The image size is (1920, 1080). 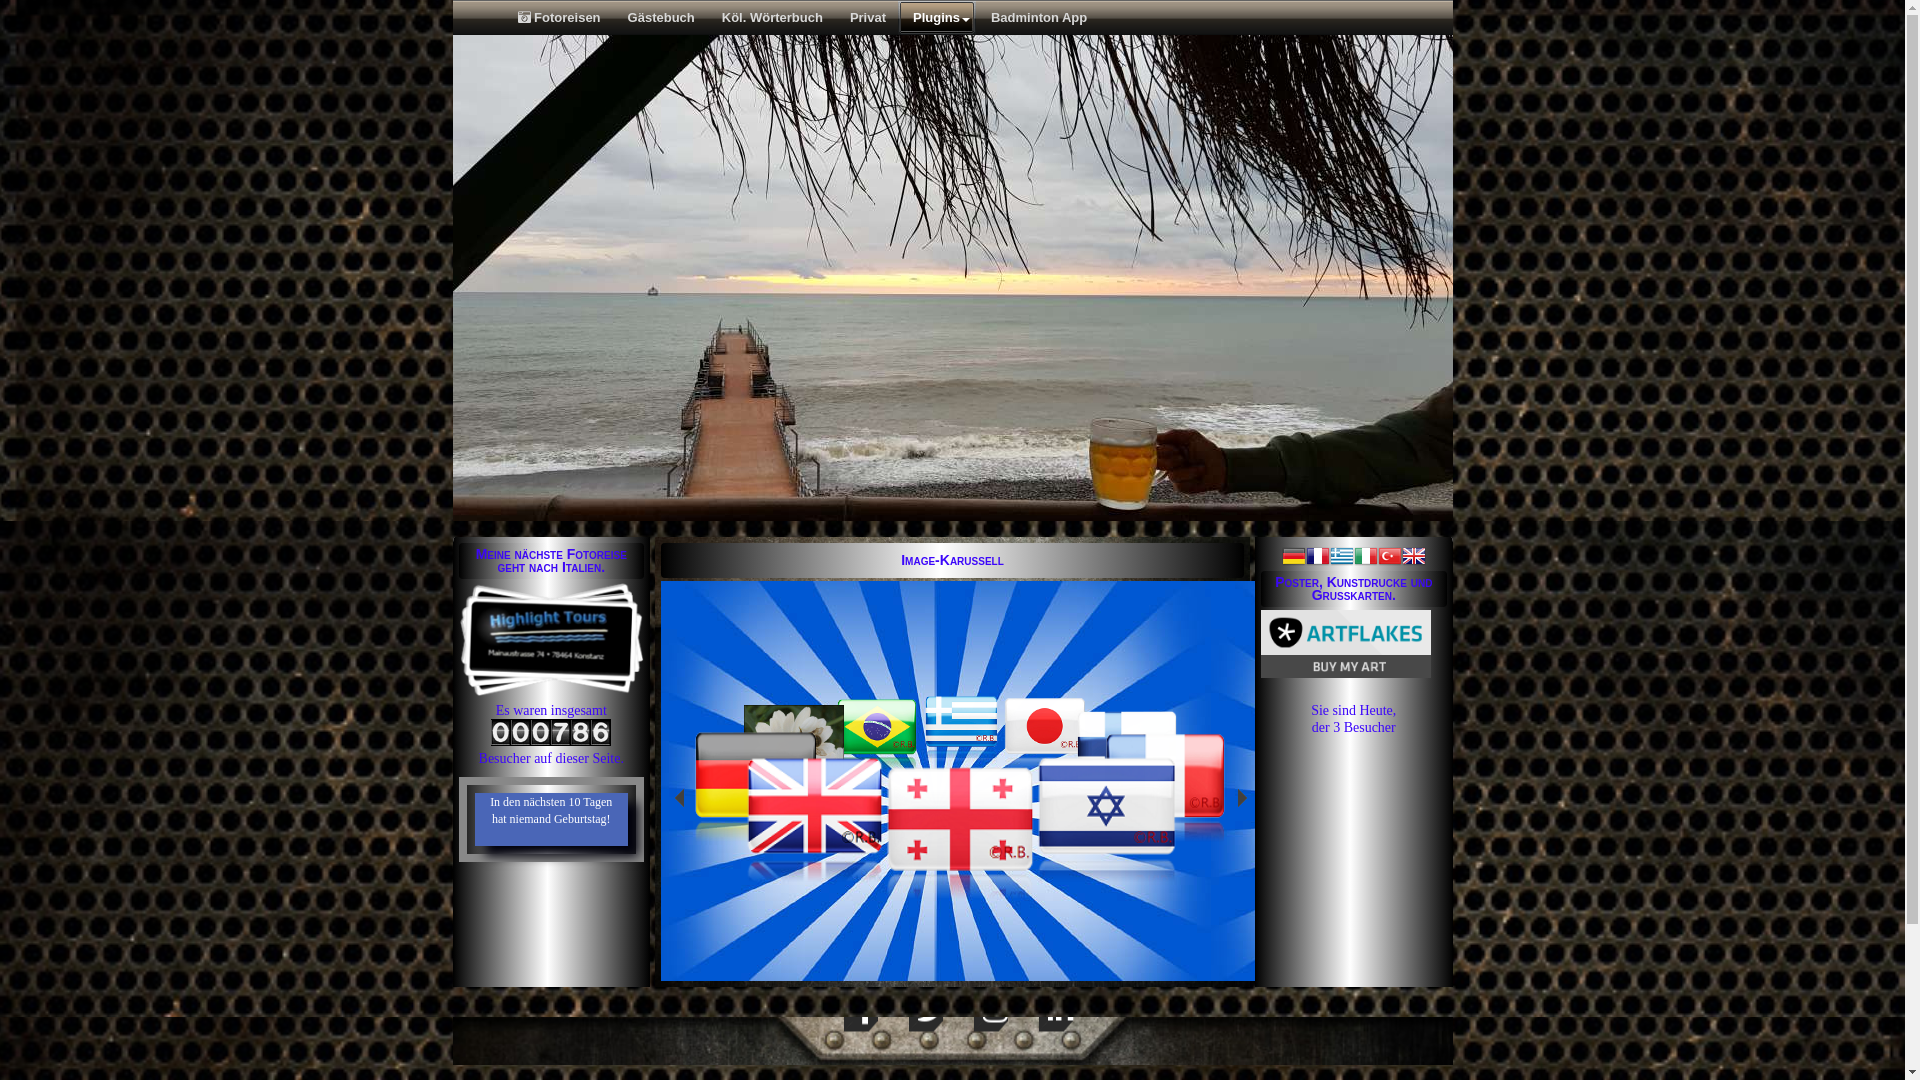 What do you see at coordinates (1342, 559) in the screenshot?
I see `Griechisch` at bounding box center [1342, 559].